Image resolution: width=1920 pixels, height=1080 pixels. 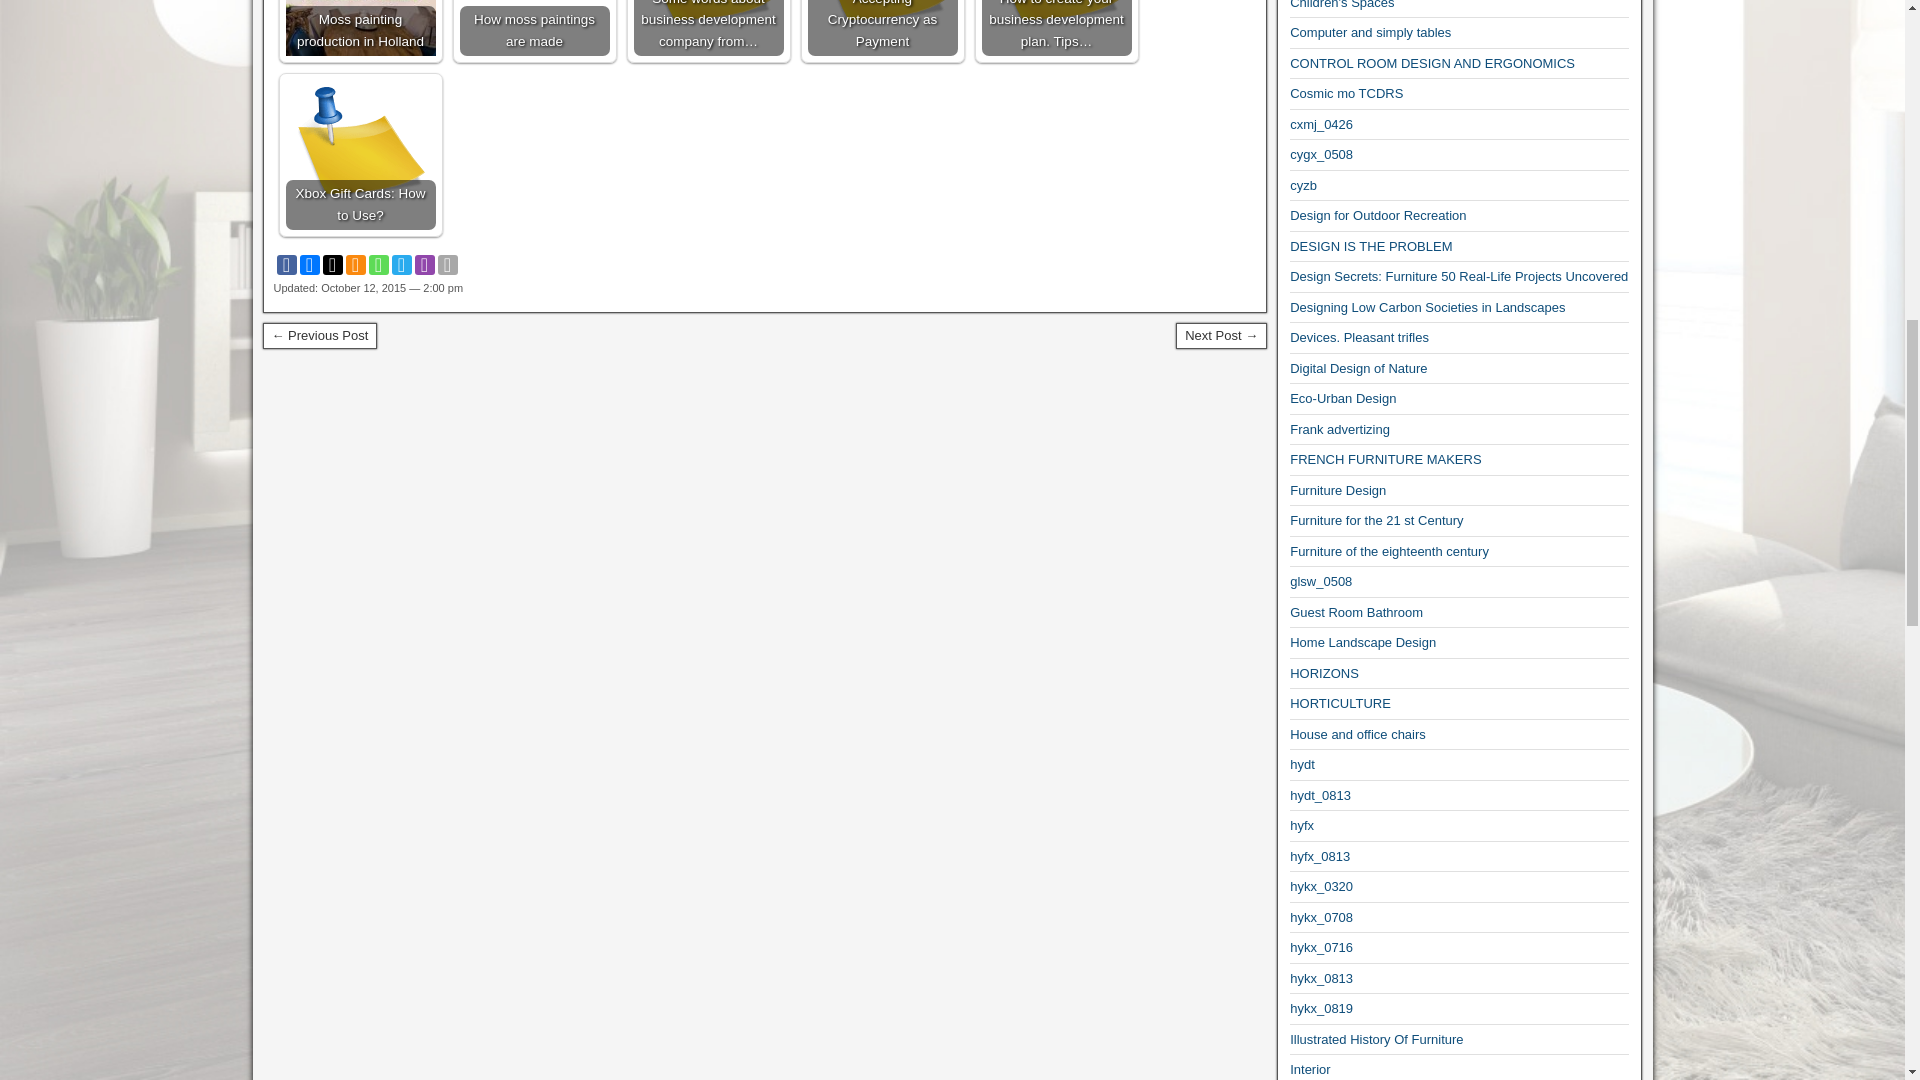 What do you see at coordinates (1432, 64) in the screenshot?
I see `CONTROL ROOM DESIGN AND ERGONOMICS` at bounding box center [1432, 64].